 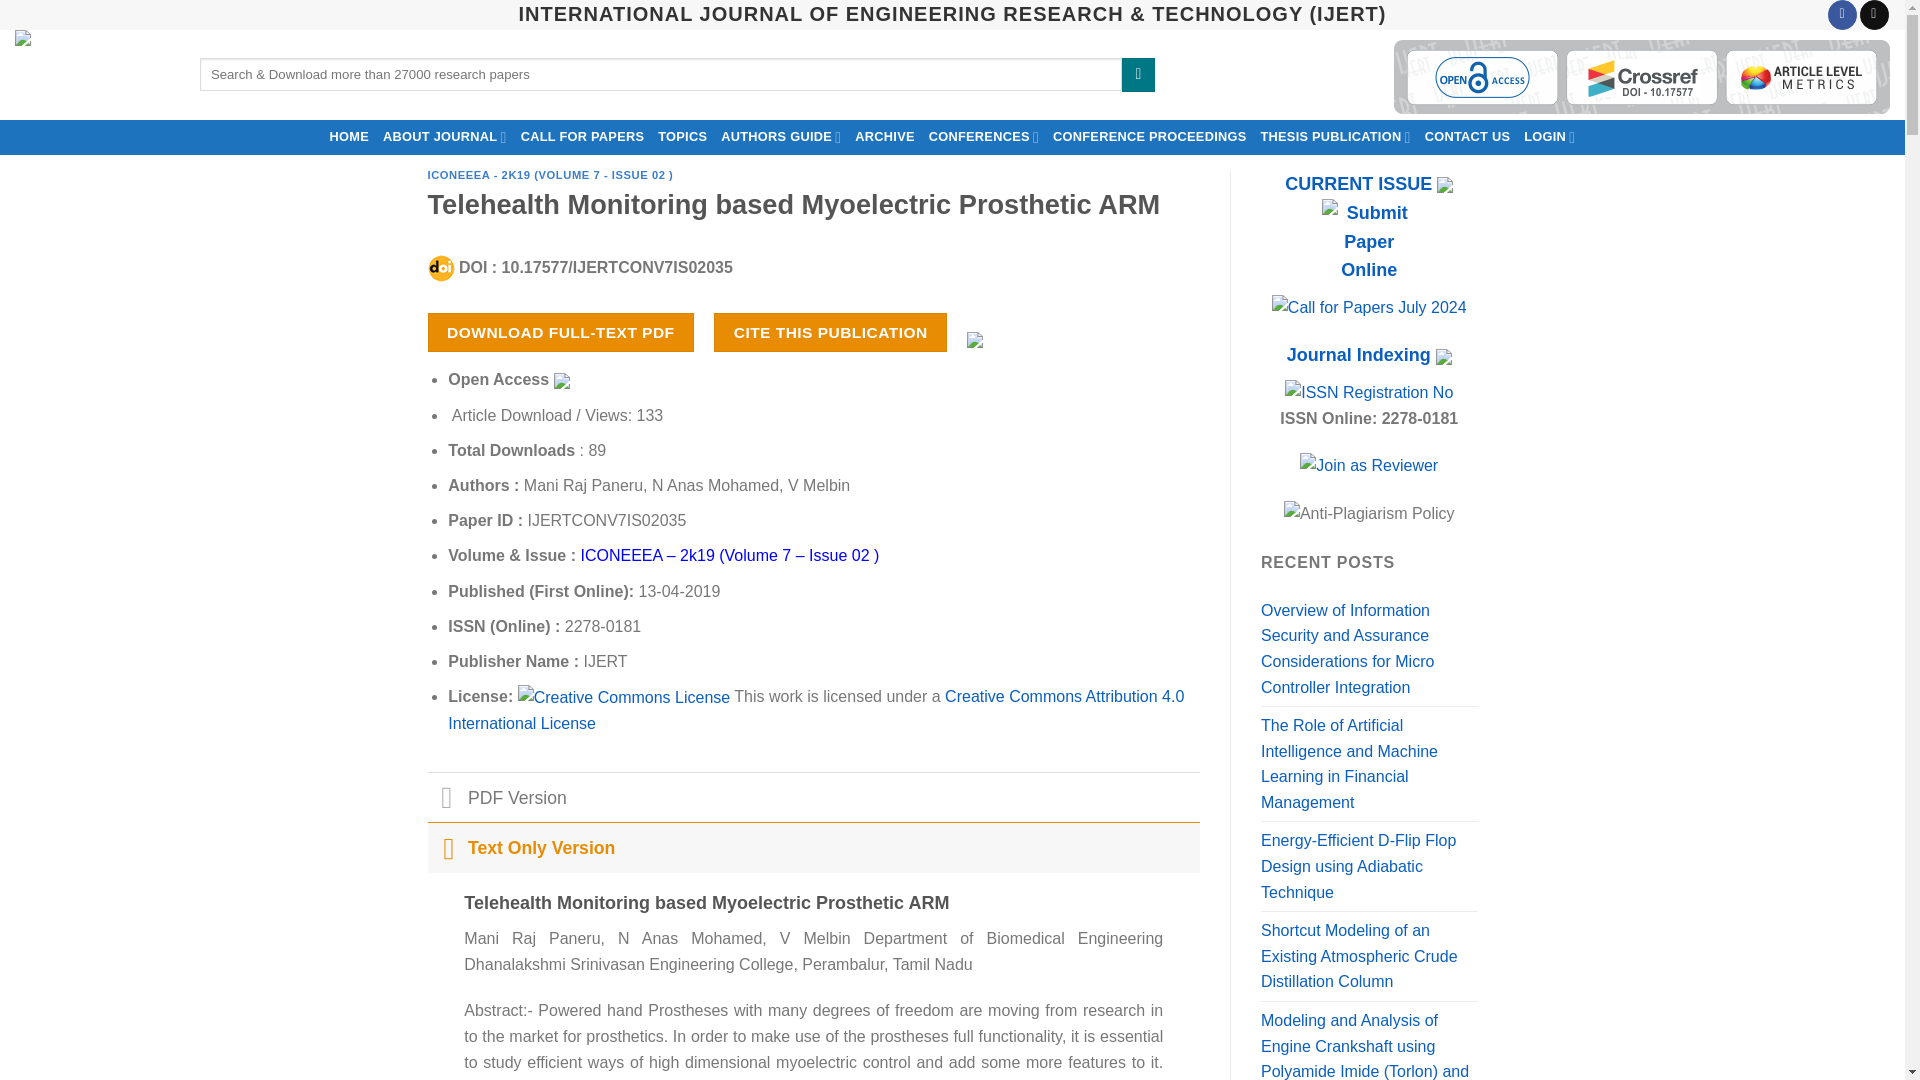 What do you see at coordinates (445, 136) in the screenshot?
I see `ABOUT JOURNAL` at bounding box center [445, 136].